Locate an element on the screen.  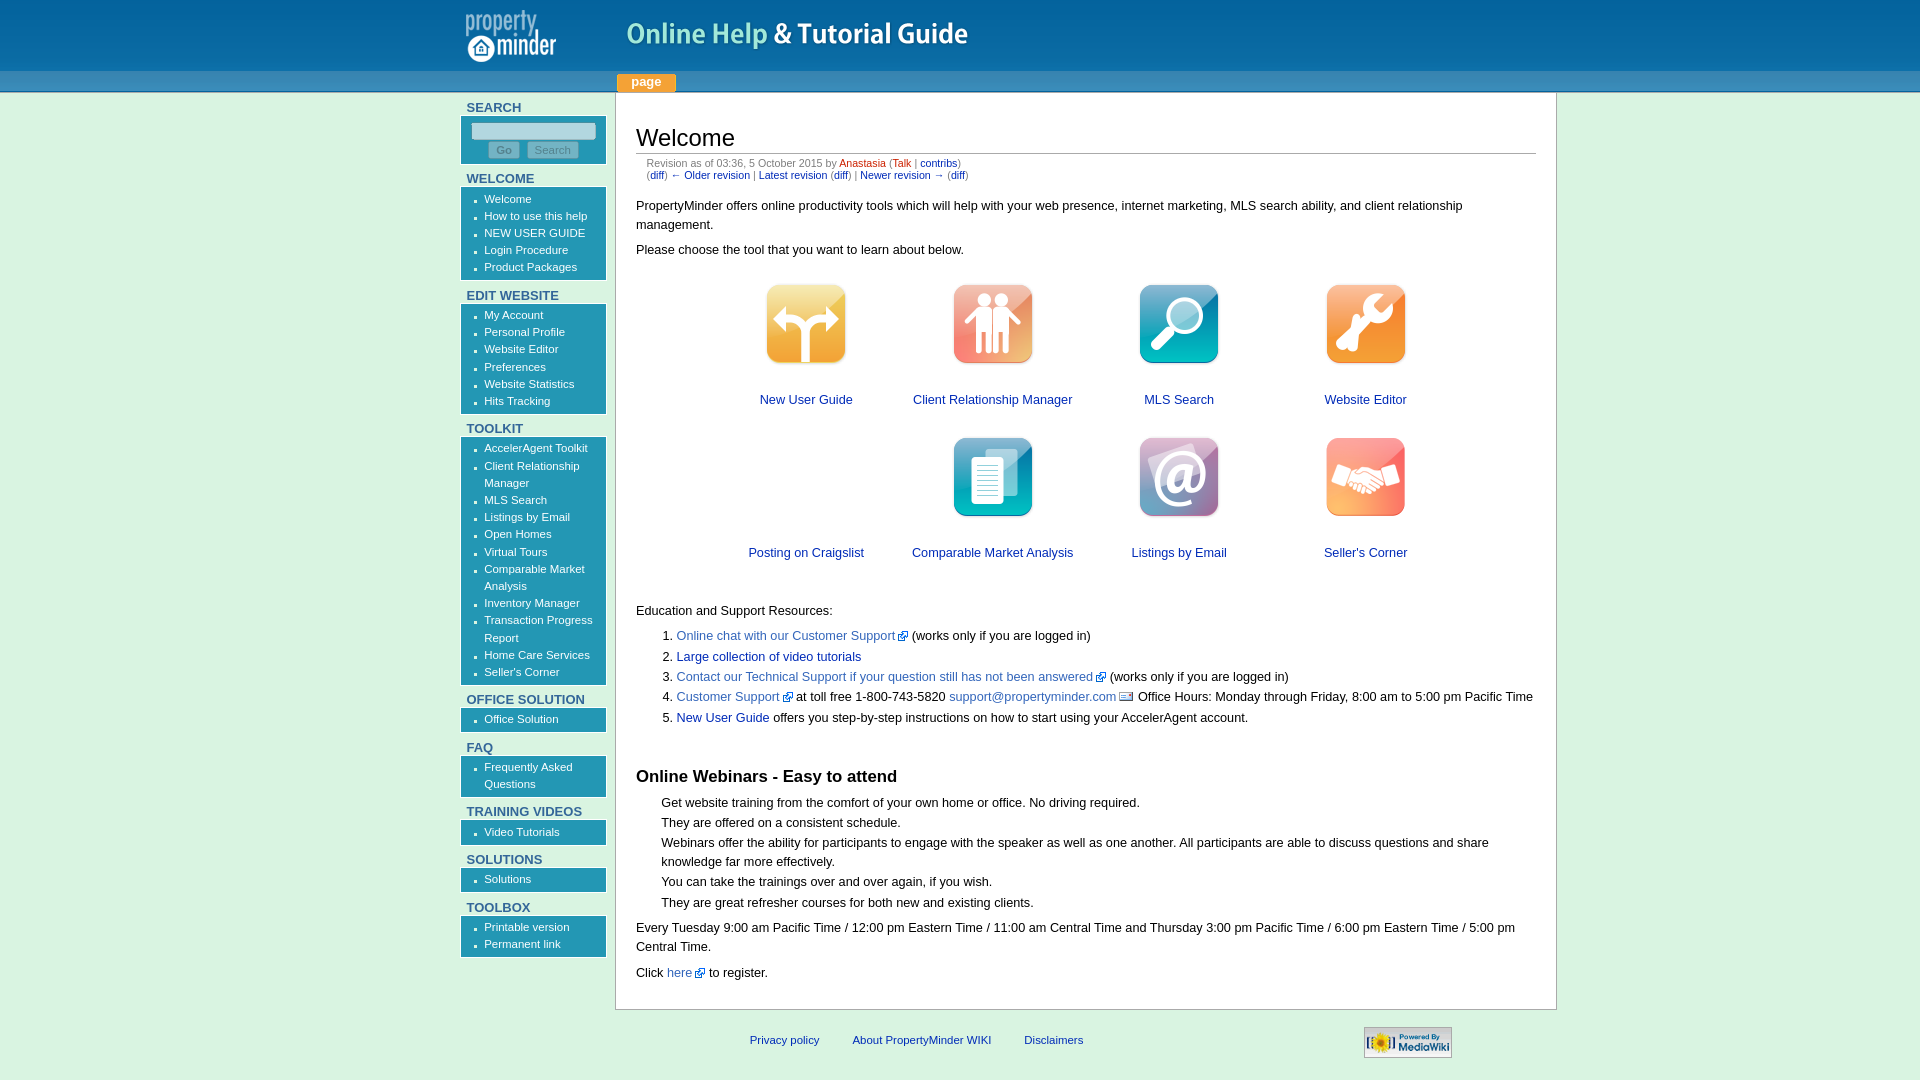
Latest revision is located at coordinates (792, 174).